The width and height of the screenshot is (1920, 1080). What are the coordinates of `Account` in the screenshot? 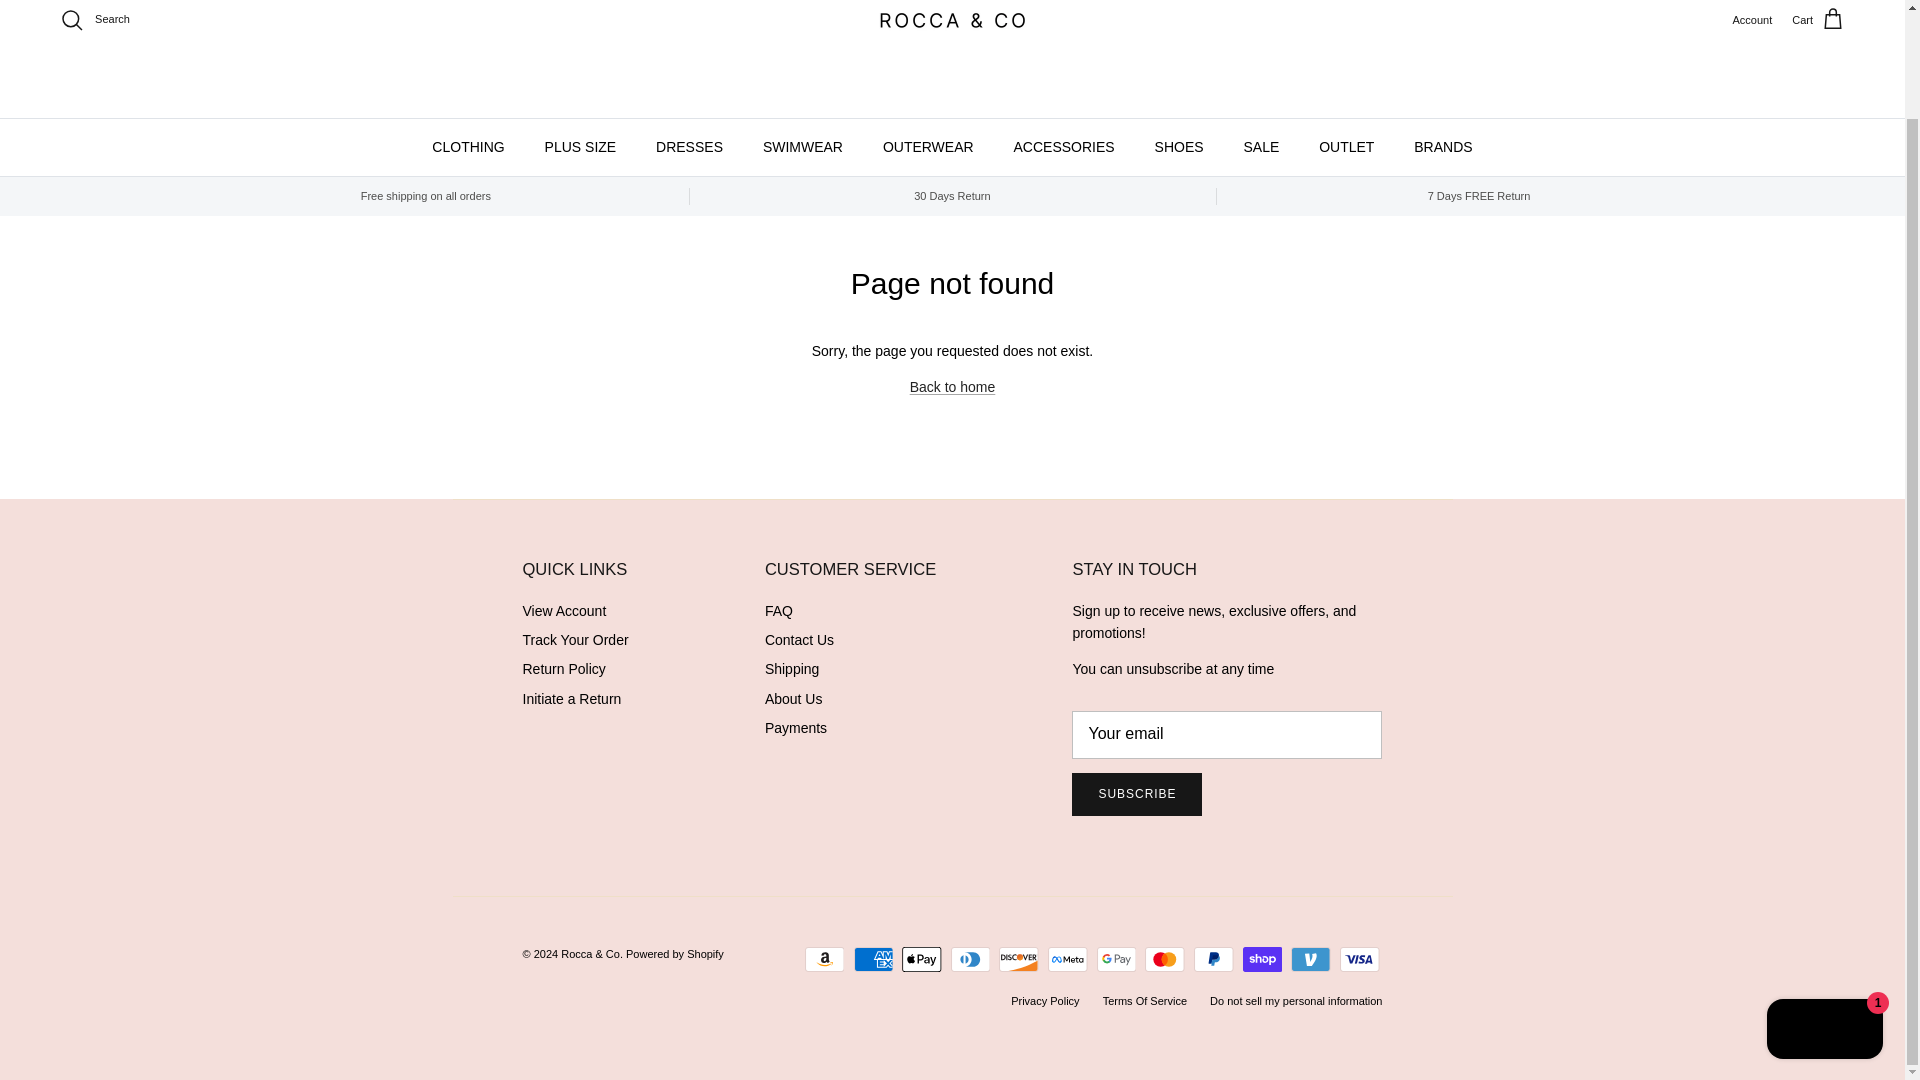 It's located at (1752, 20).